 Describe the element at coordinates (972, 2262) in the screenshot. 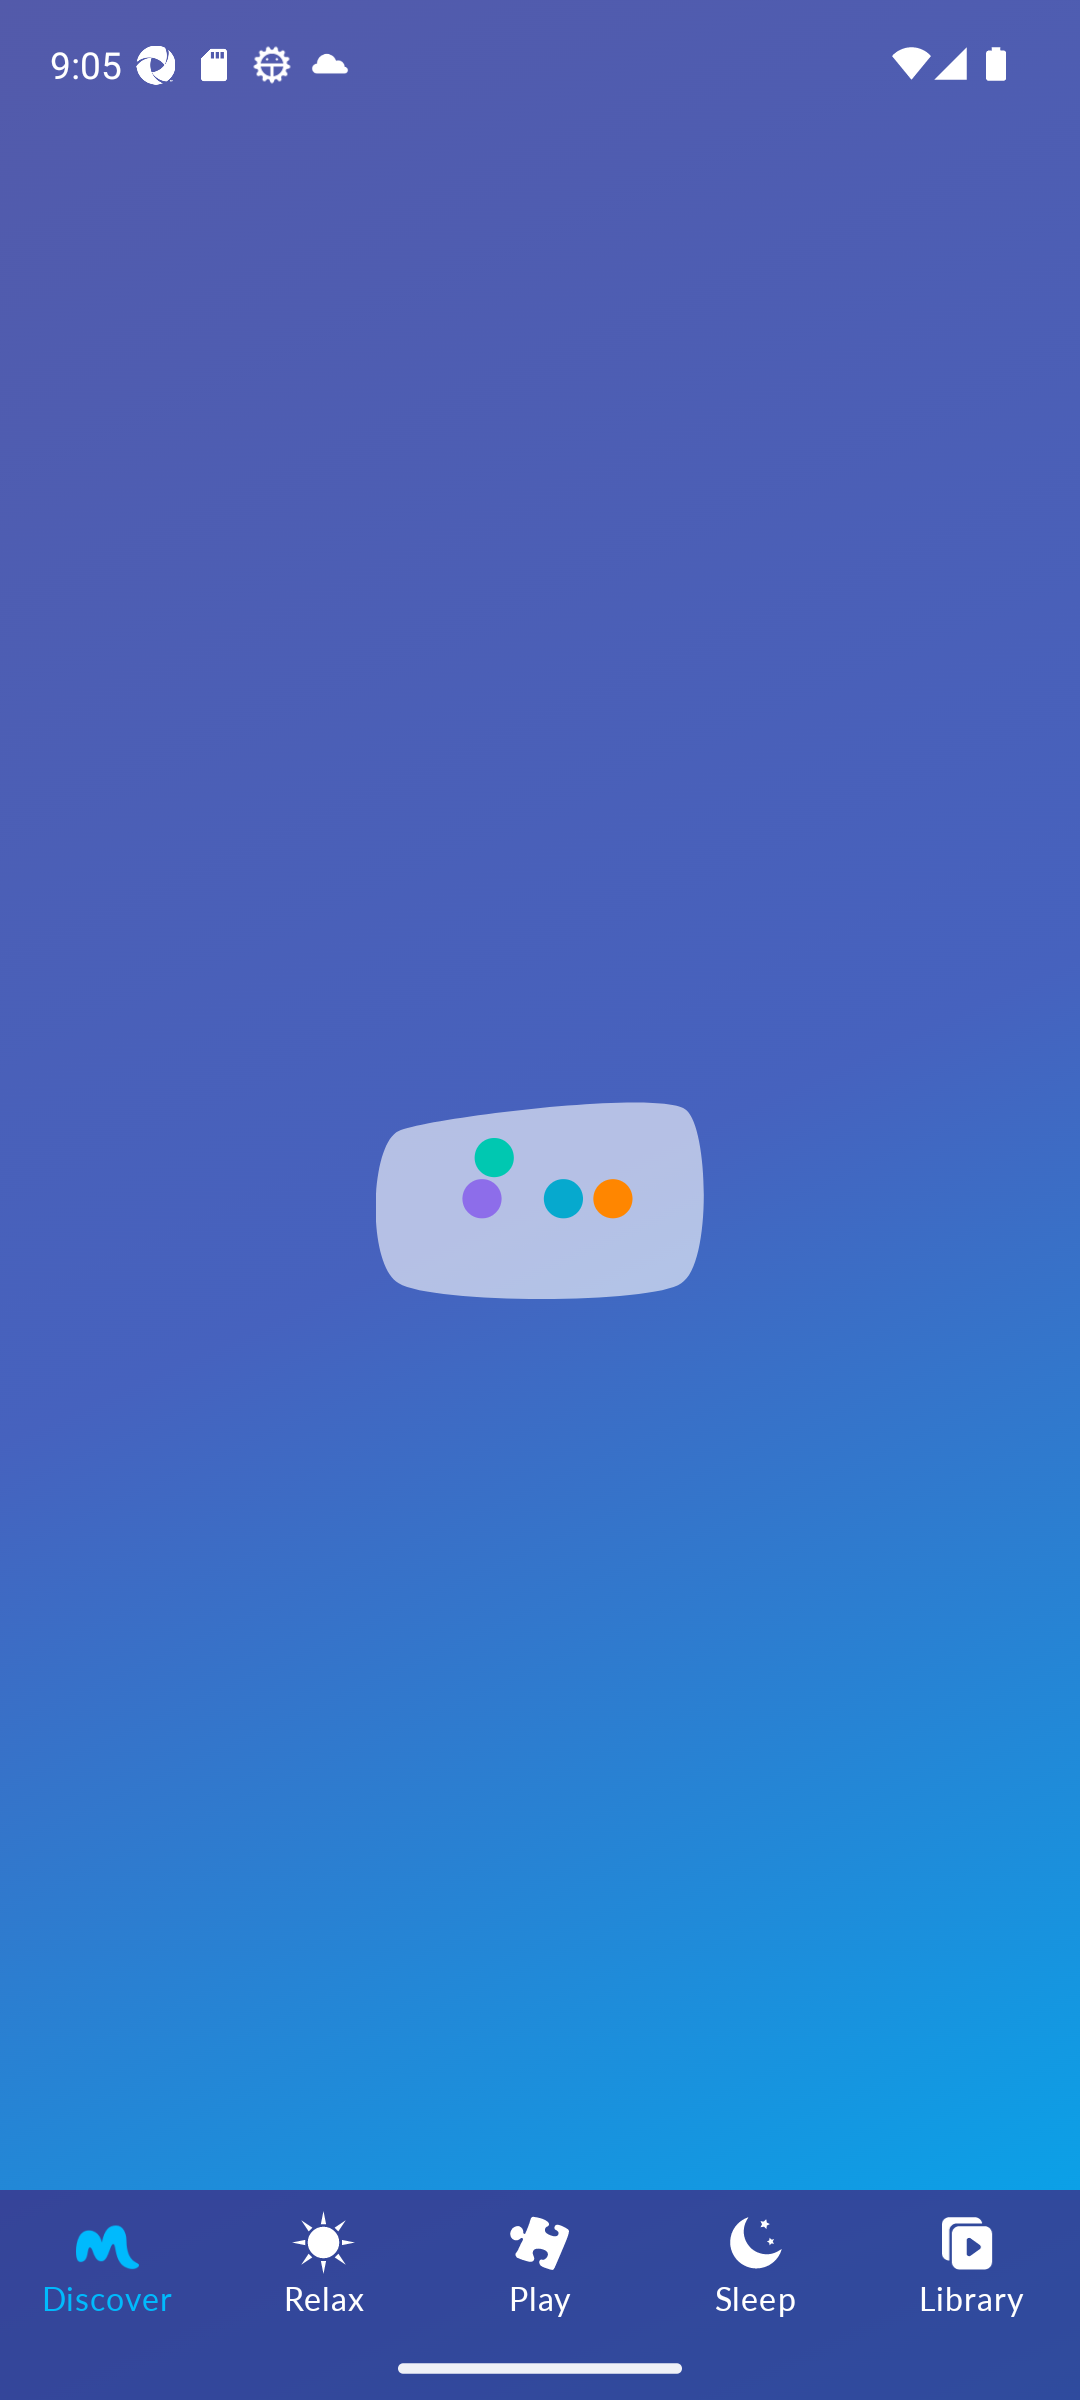

I see `Library` at that location.